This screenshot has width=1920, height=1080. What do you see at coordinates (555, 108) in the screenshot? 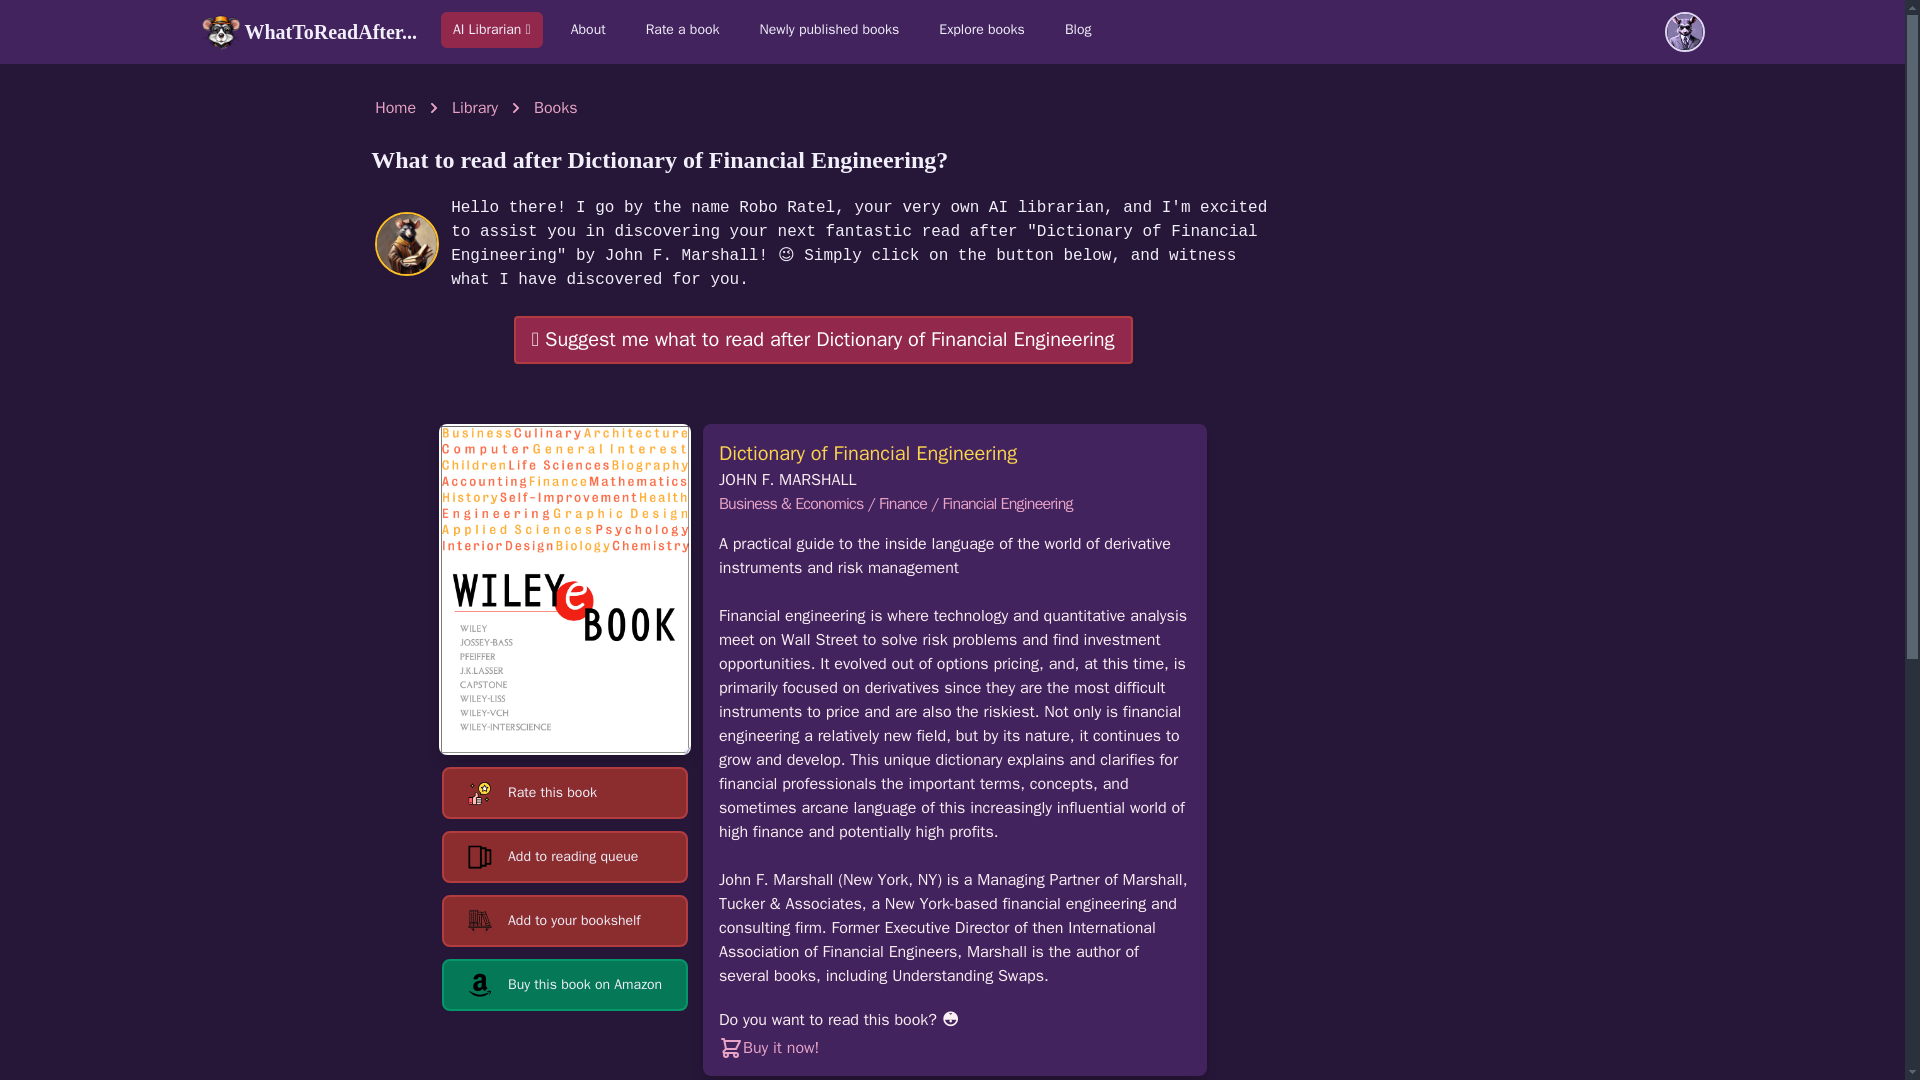
I see `Books` at bounding box center [555, 108].